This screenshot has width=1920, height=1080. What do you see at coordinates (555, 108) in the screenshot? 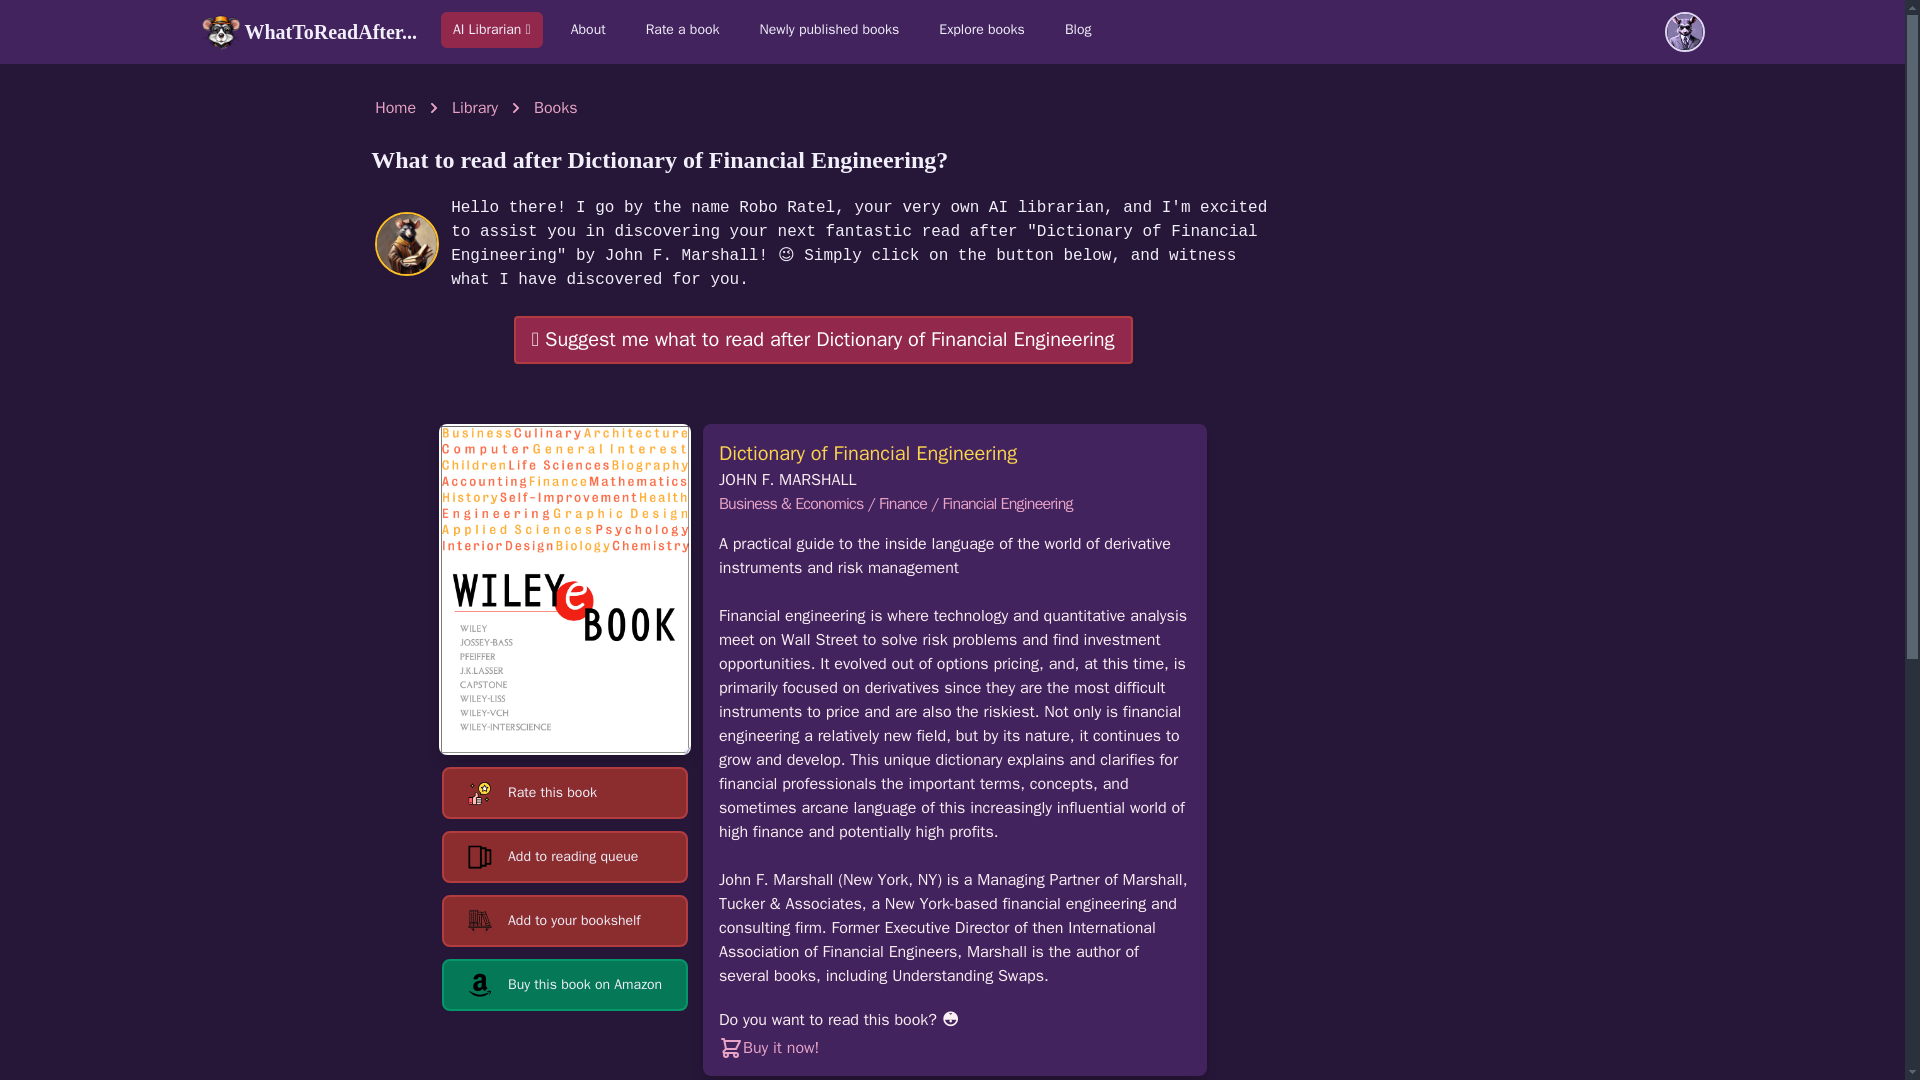
I see `Books` at bounding box center [555, 108].